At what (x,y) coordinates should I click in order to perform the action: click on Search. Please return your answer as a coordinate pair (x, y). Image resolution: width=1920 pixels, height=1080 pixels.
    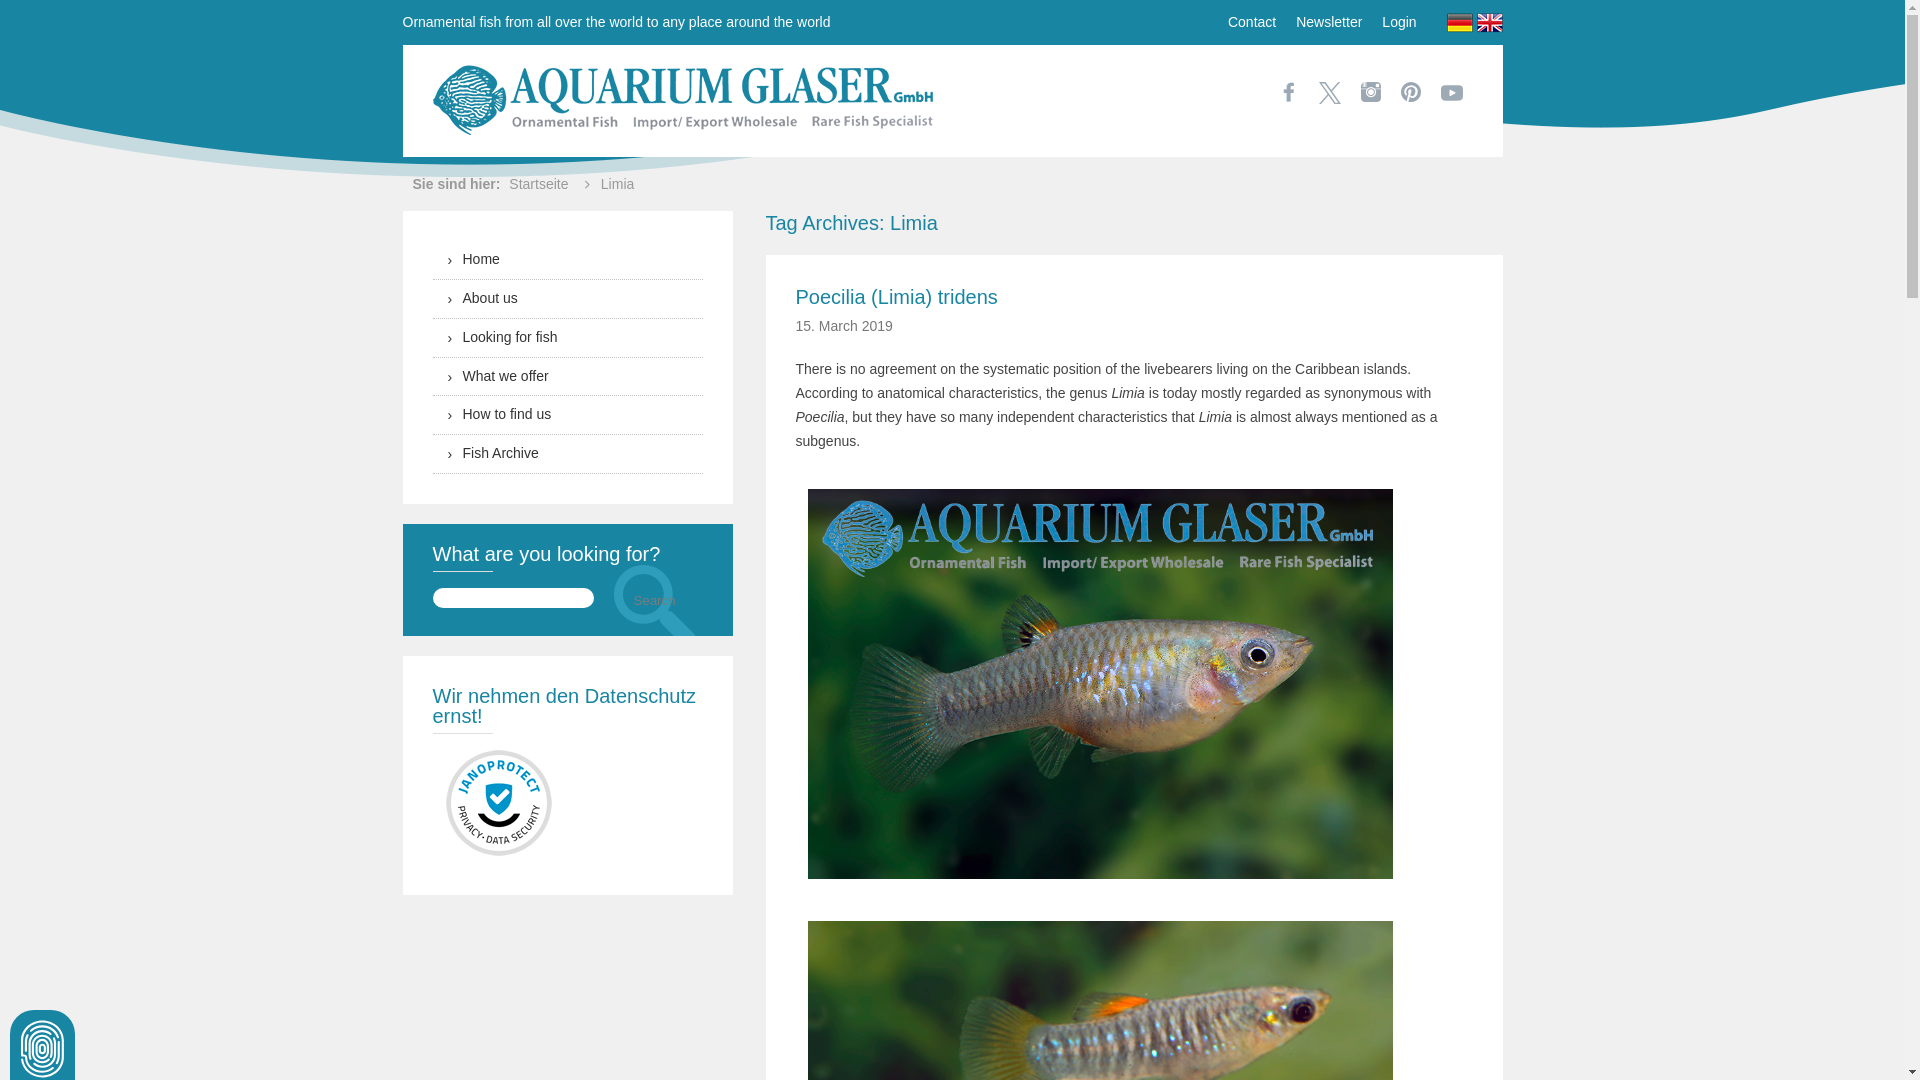
    Looking at the image, I should click on (655, 600).